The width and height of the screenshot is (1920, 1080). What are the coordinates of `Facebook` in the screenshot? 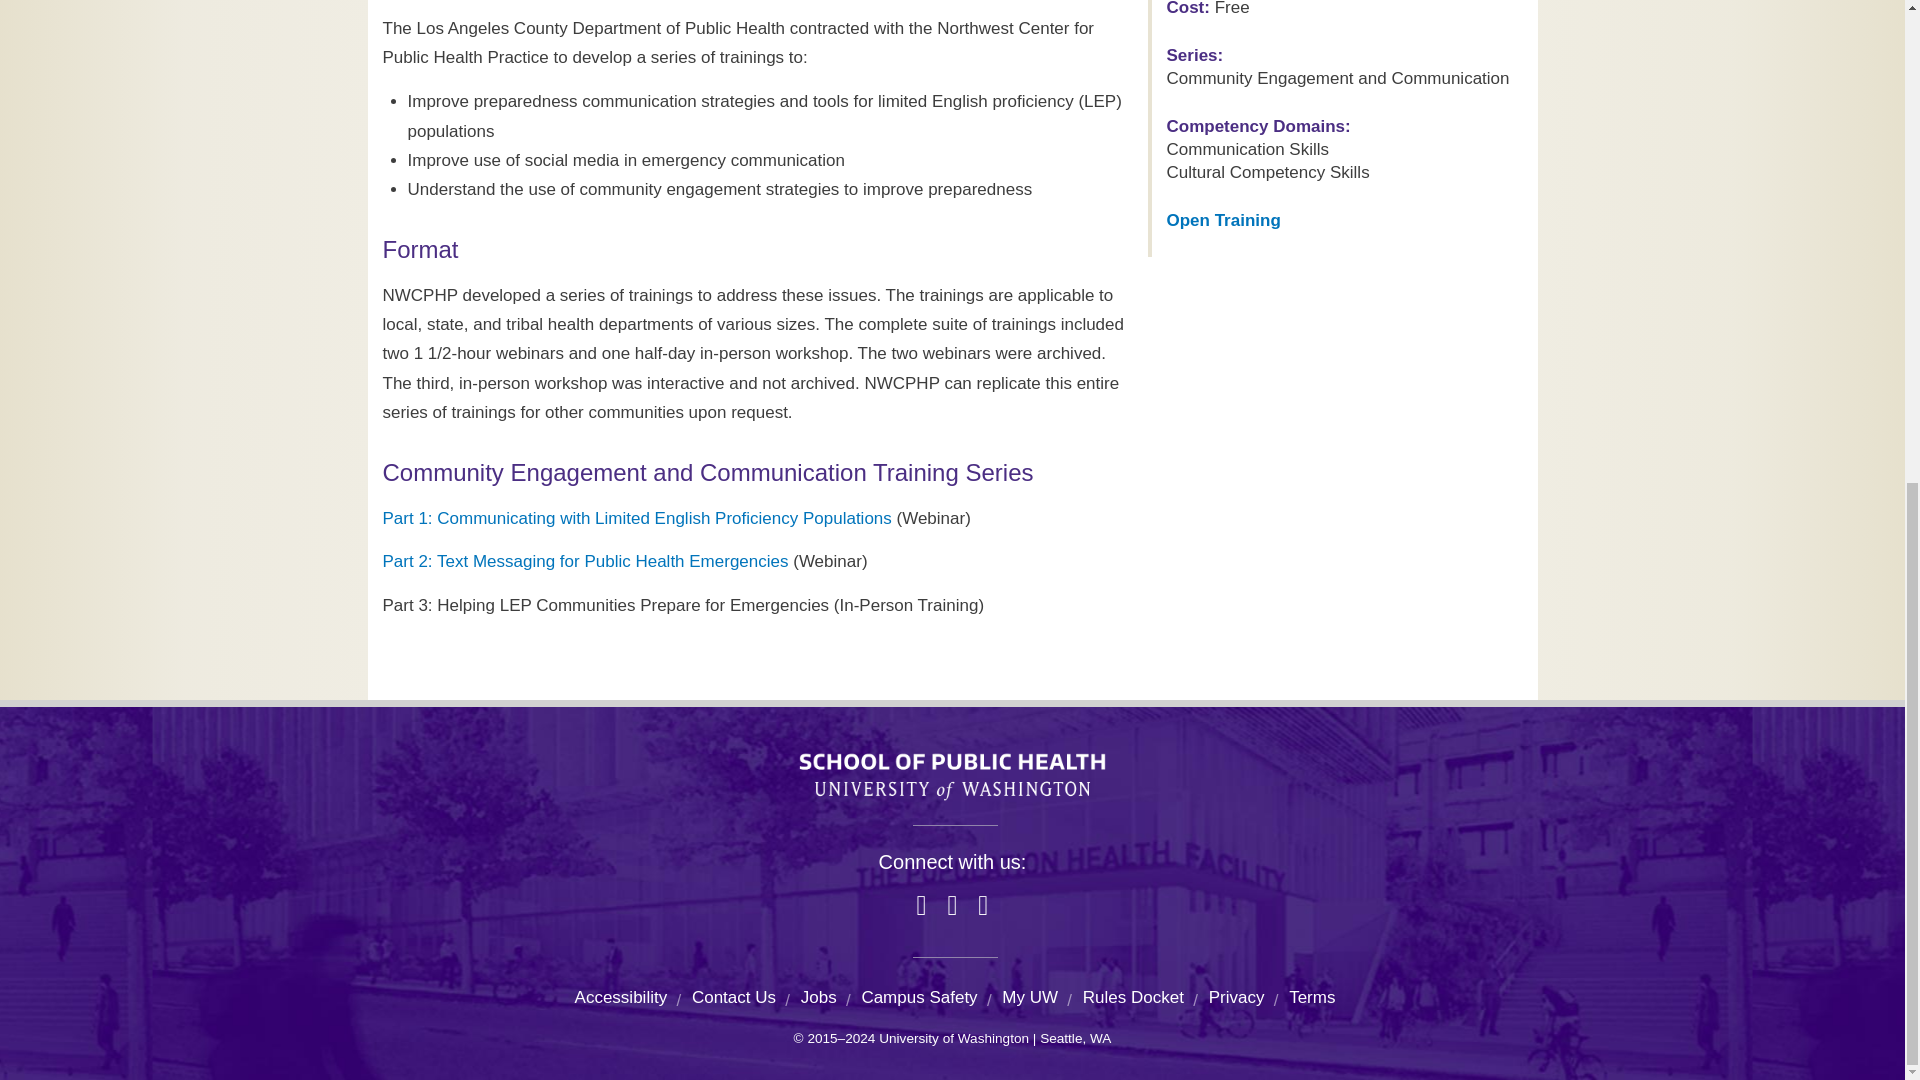 It's located at (920, 906).